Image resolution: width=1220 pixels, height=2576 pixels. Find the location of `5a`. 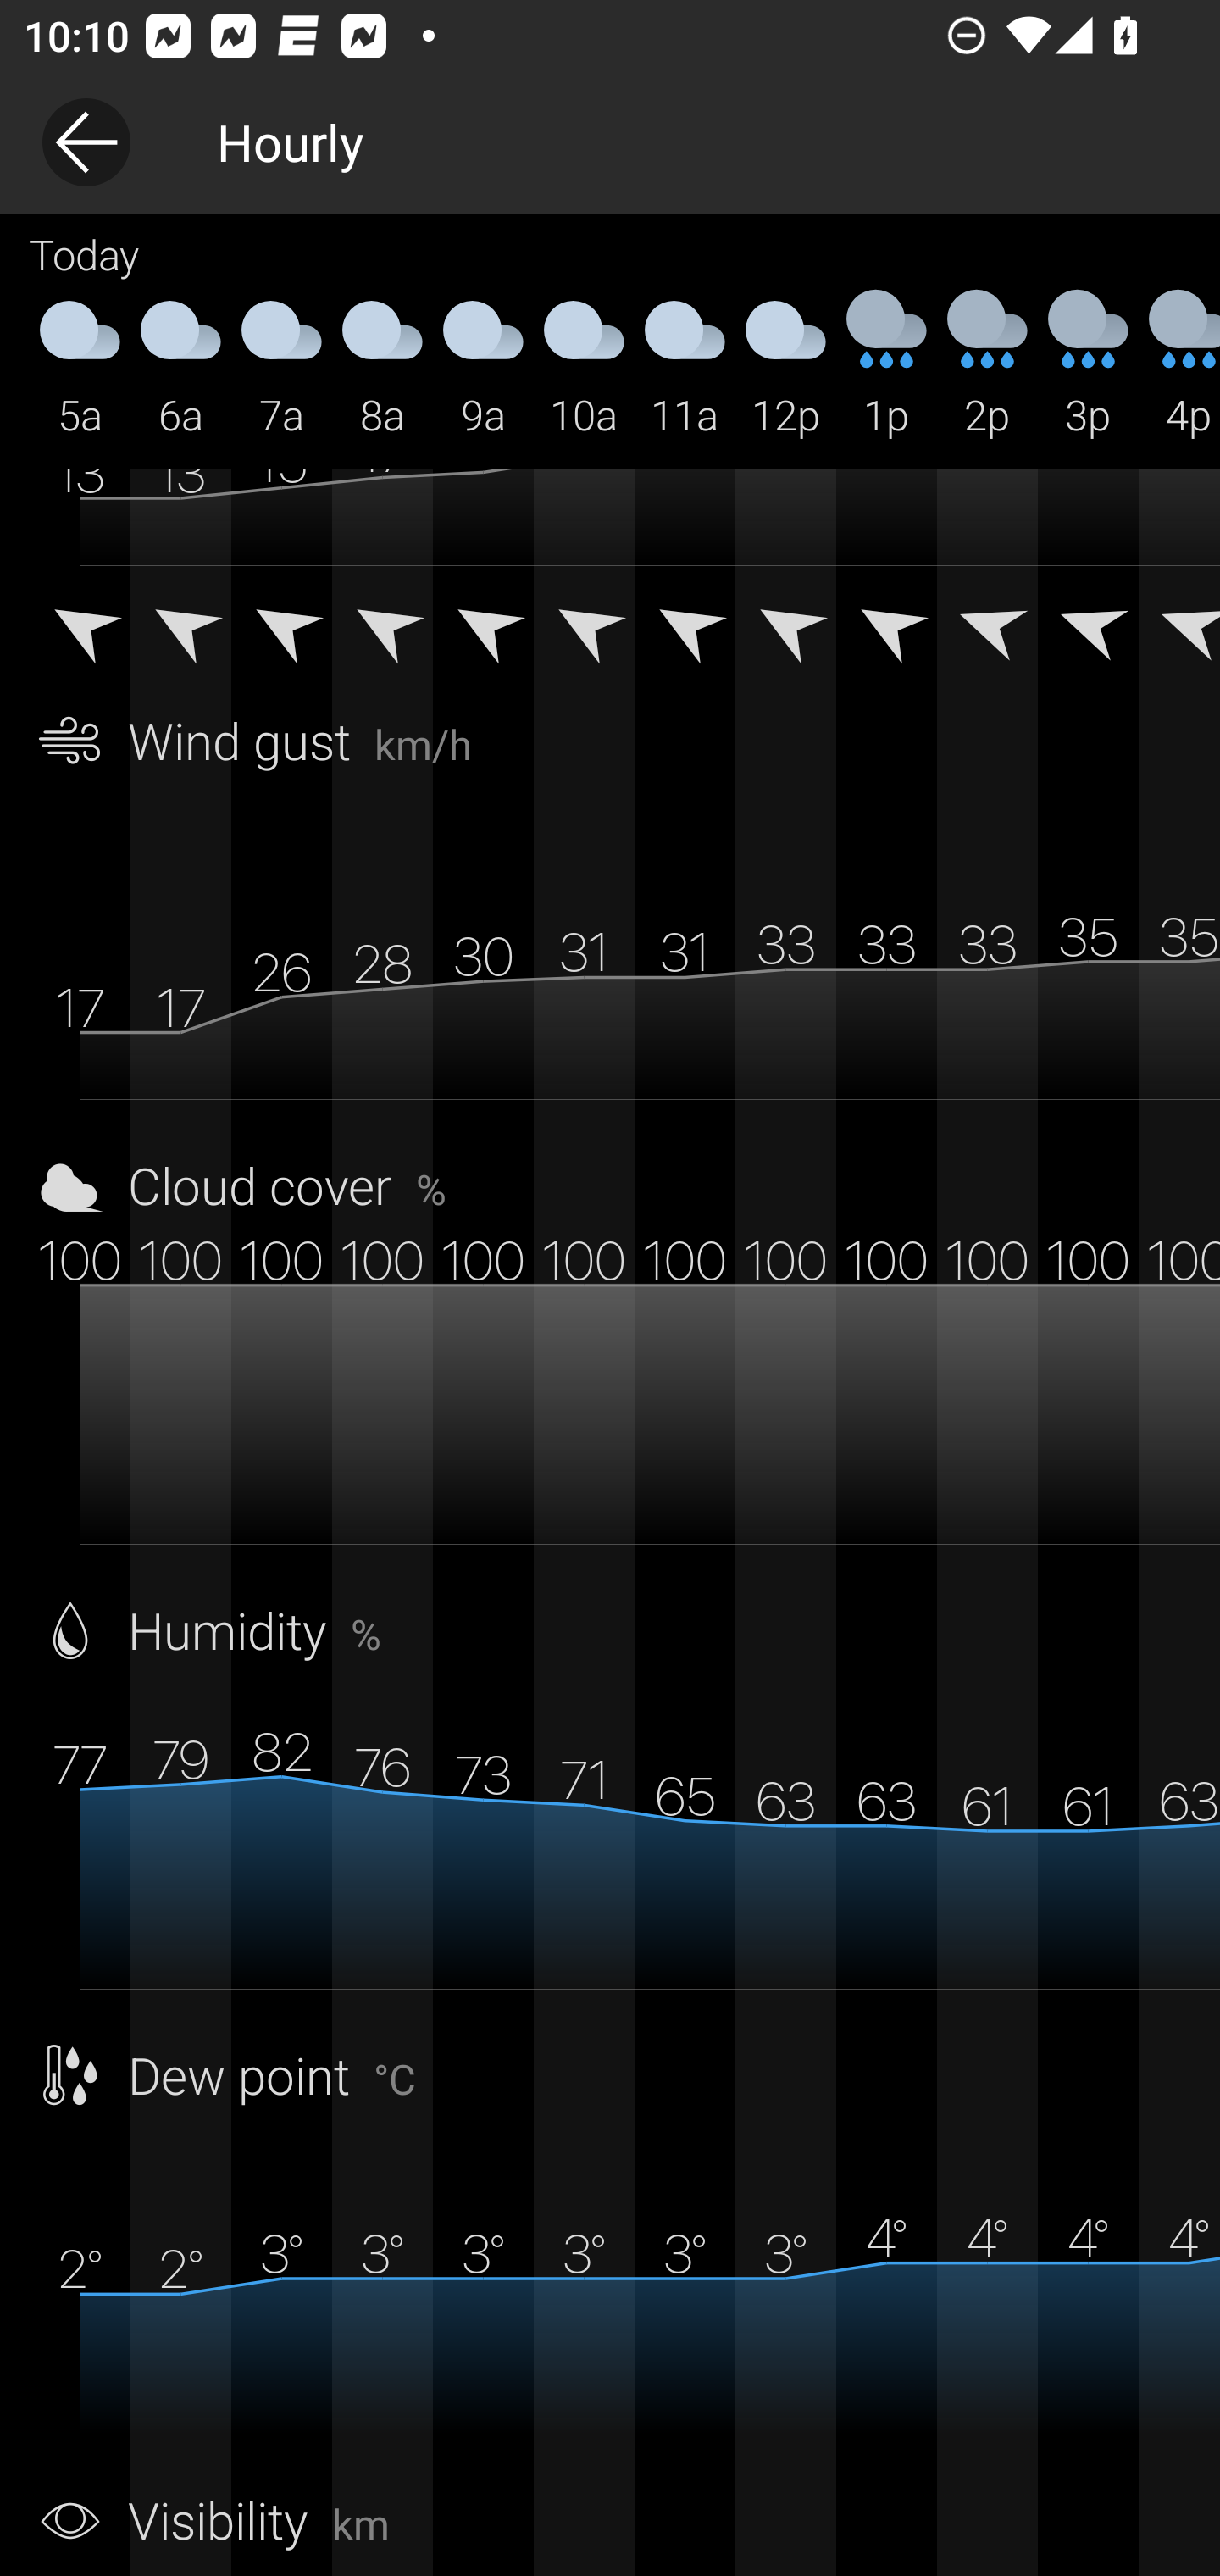

5a is located at coordinates (80, 365).